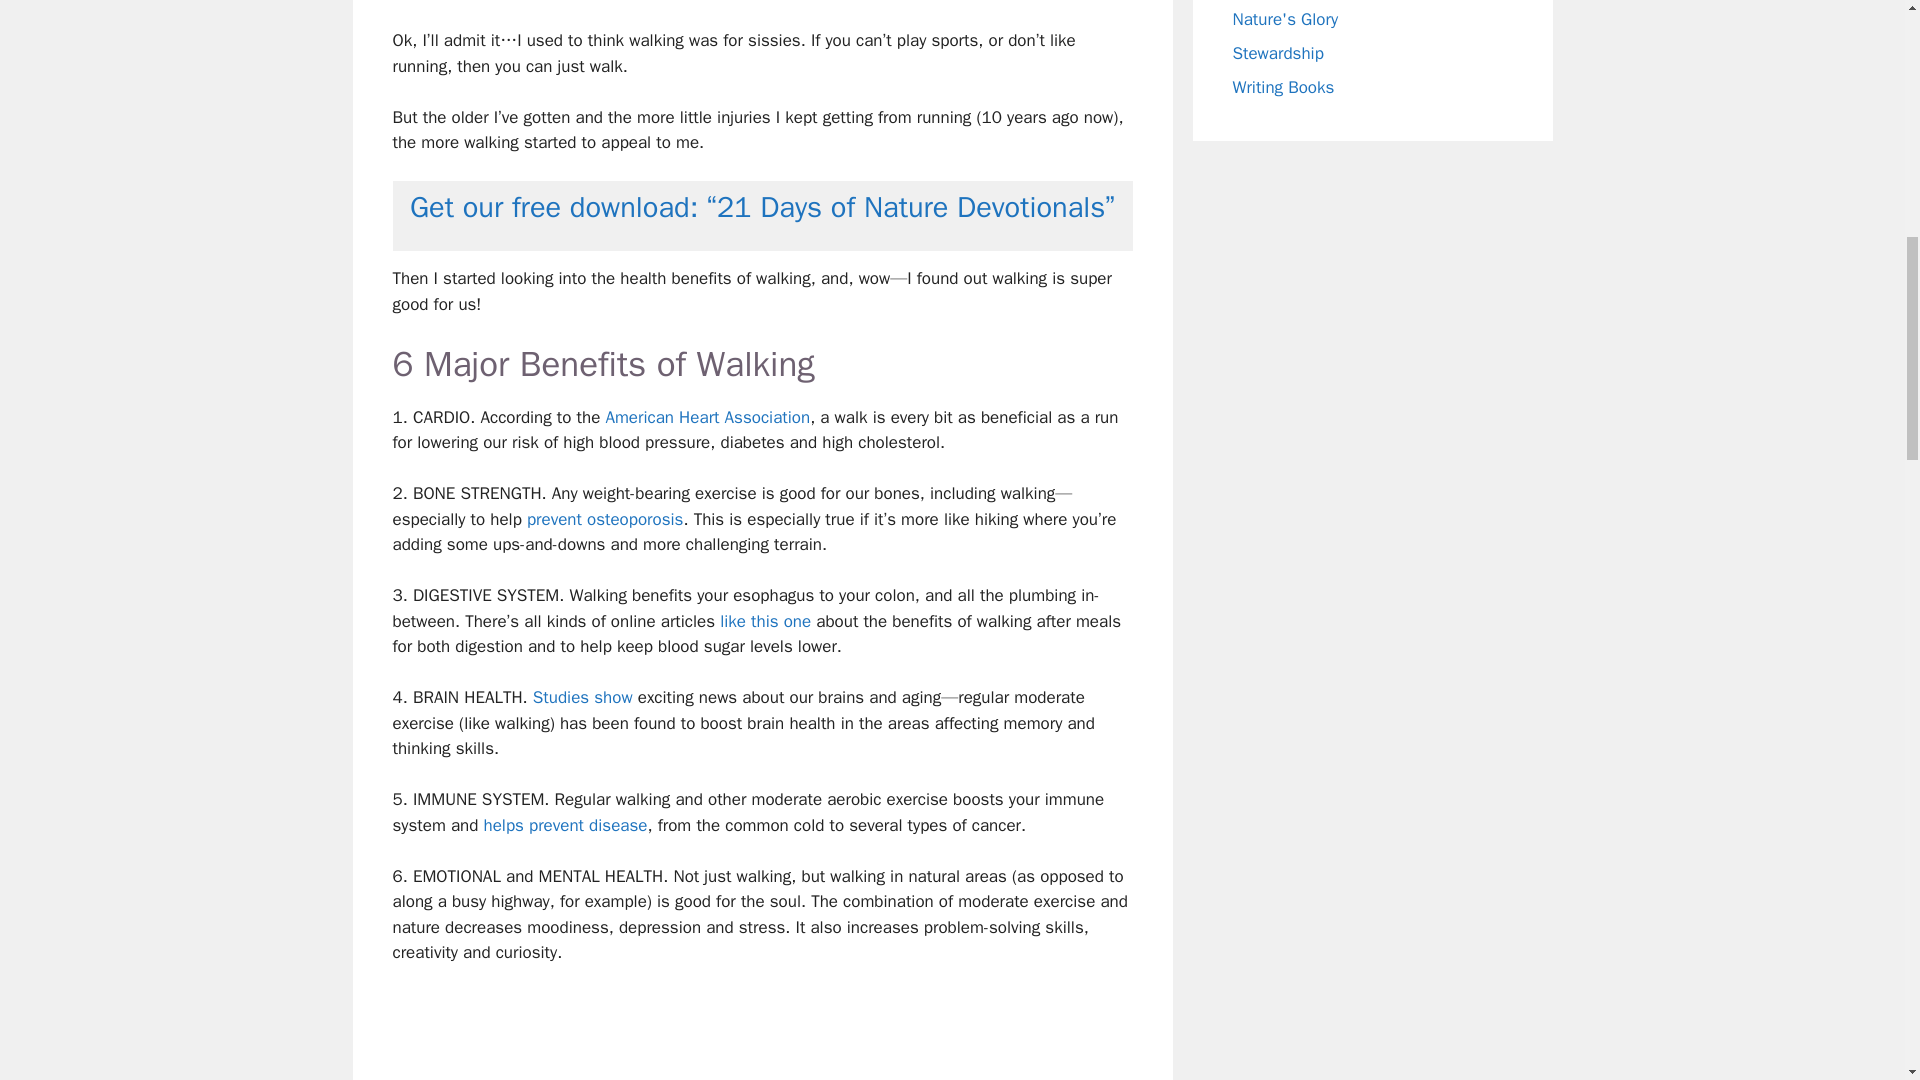 Image resolution: width=1920 pixels, height=1080 pixels. I want to click on Studies show, so click(583, 697).